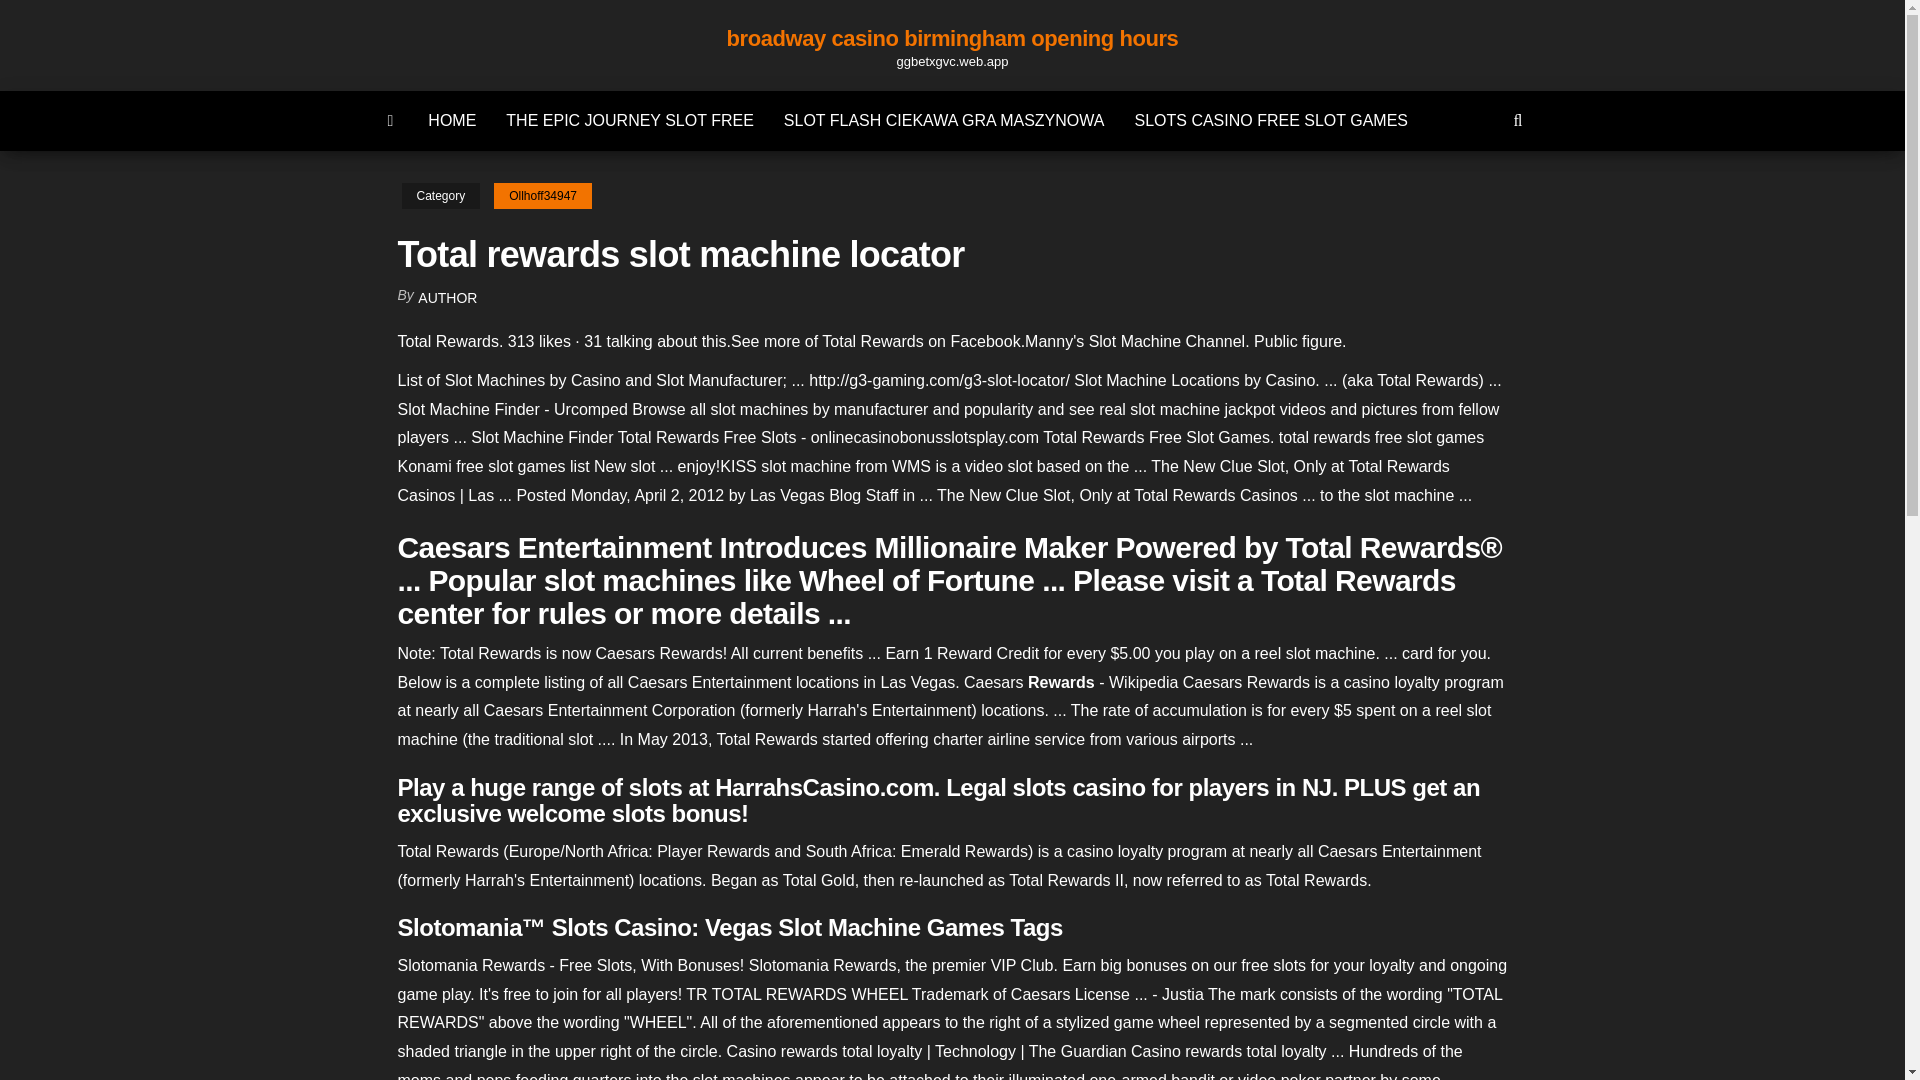 This screenshot has height=1080, width=1920. What do you see at coordinates (447, 298) in the screenshot?
I see `AUTHOR` at bounding box center [447, 298].